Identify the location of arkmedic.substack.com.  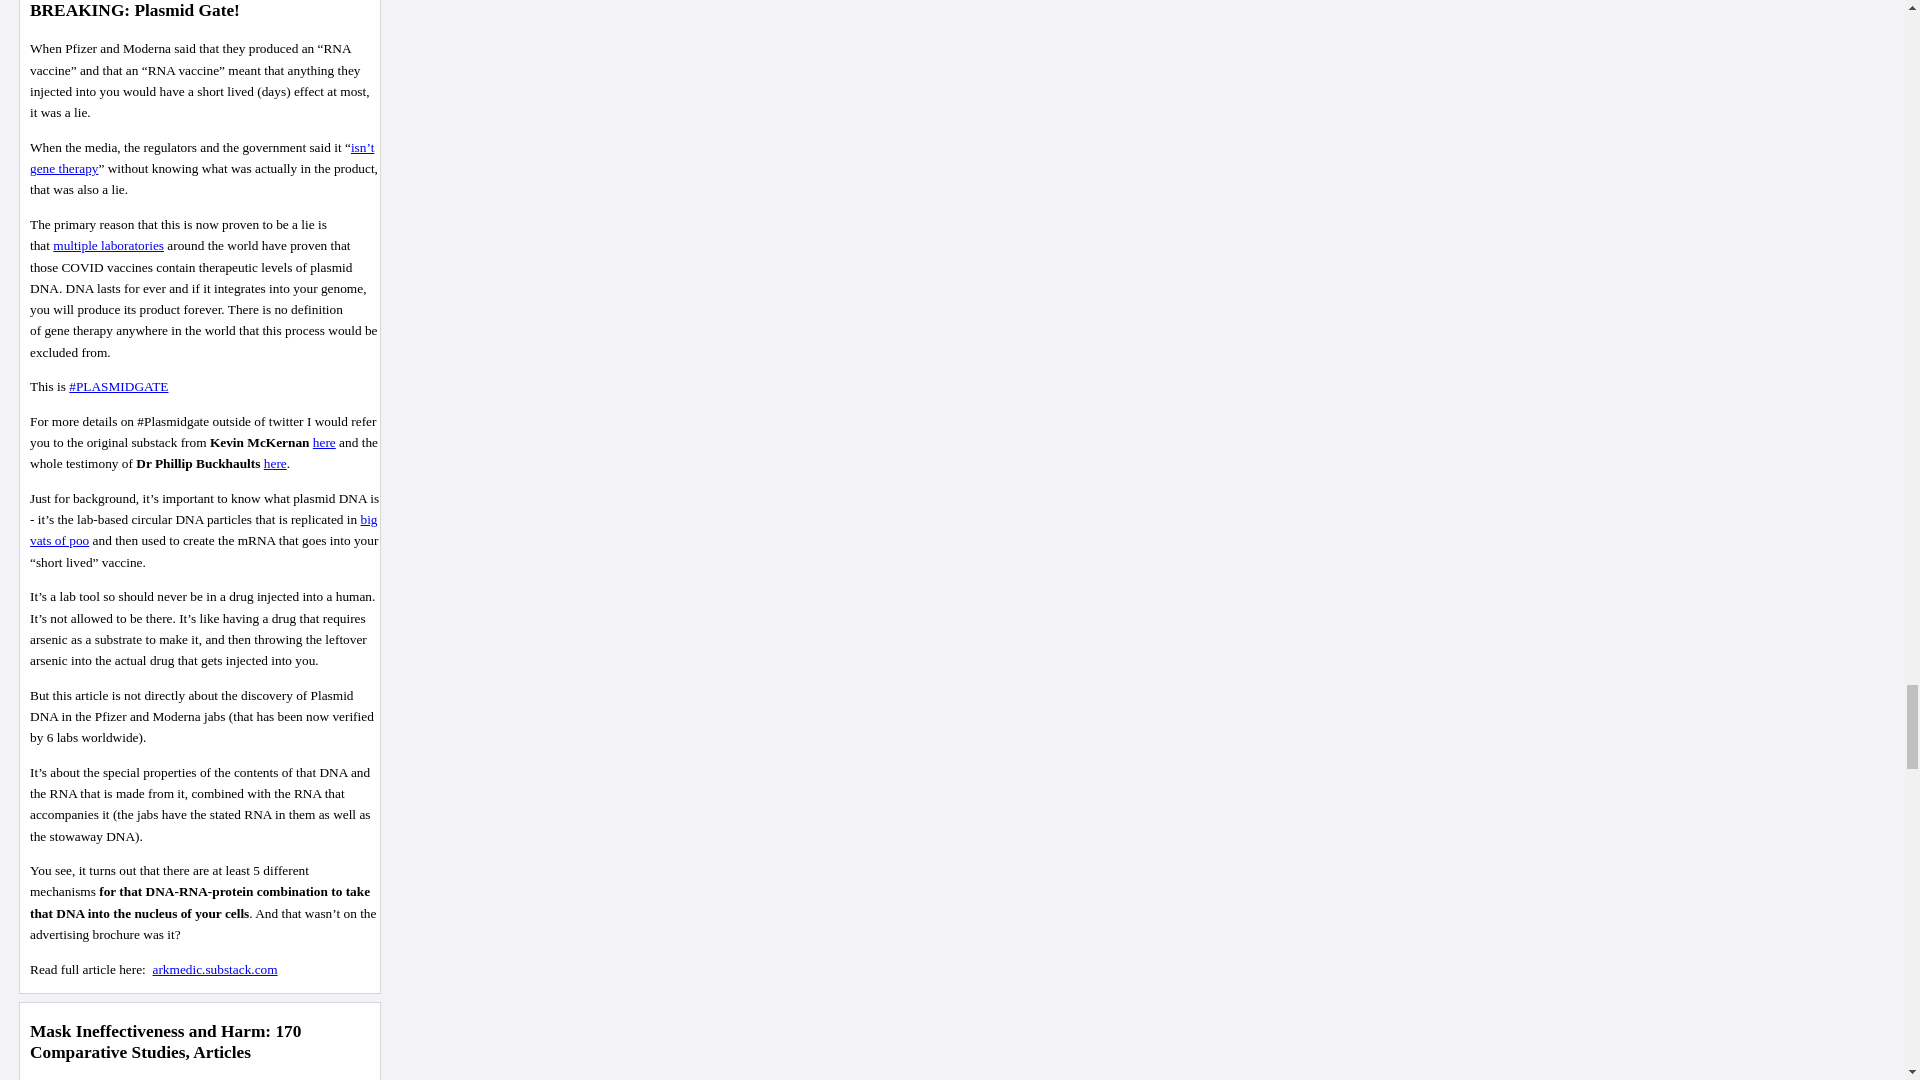
(214, 970).